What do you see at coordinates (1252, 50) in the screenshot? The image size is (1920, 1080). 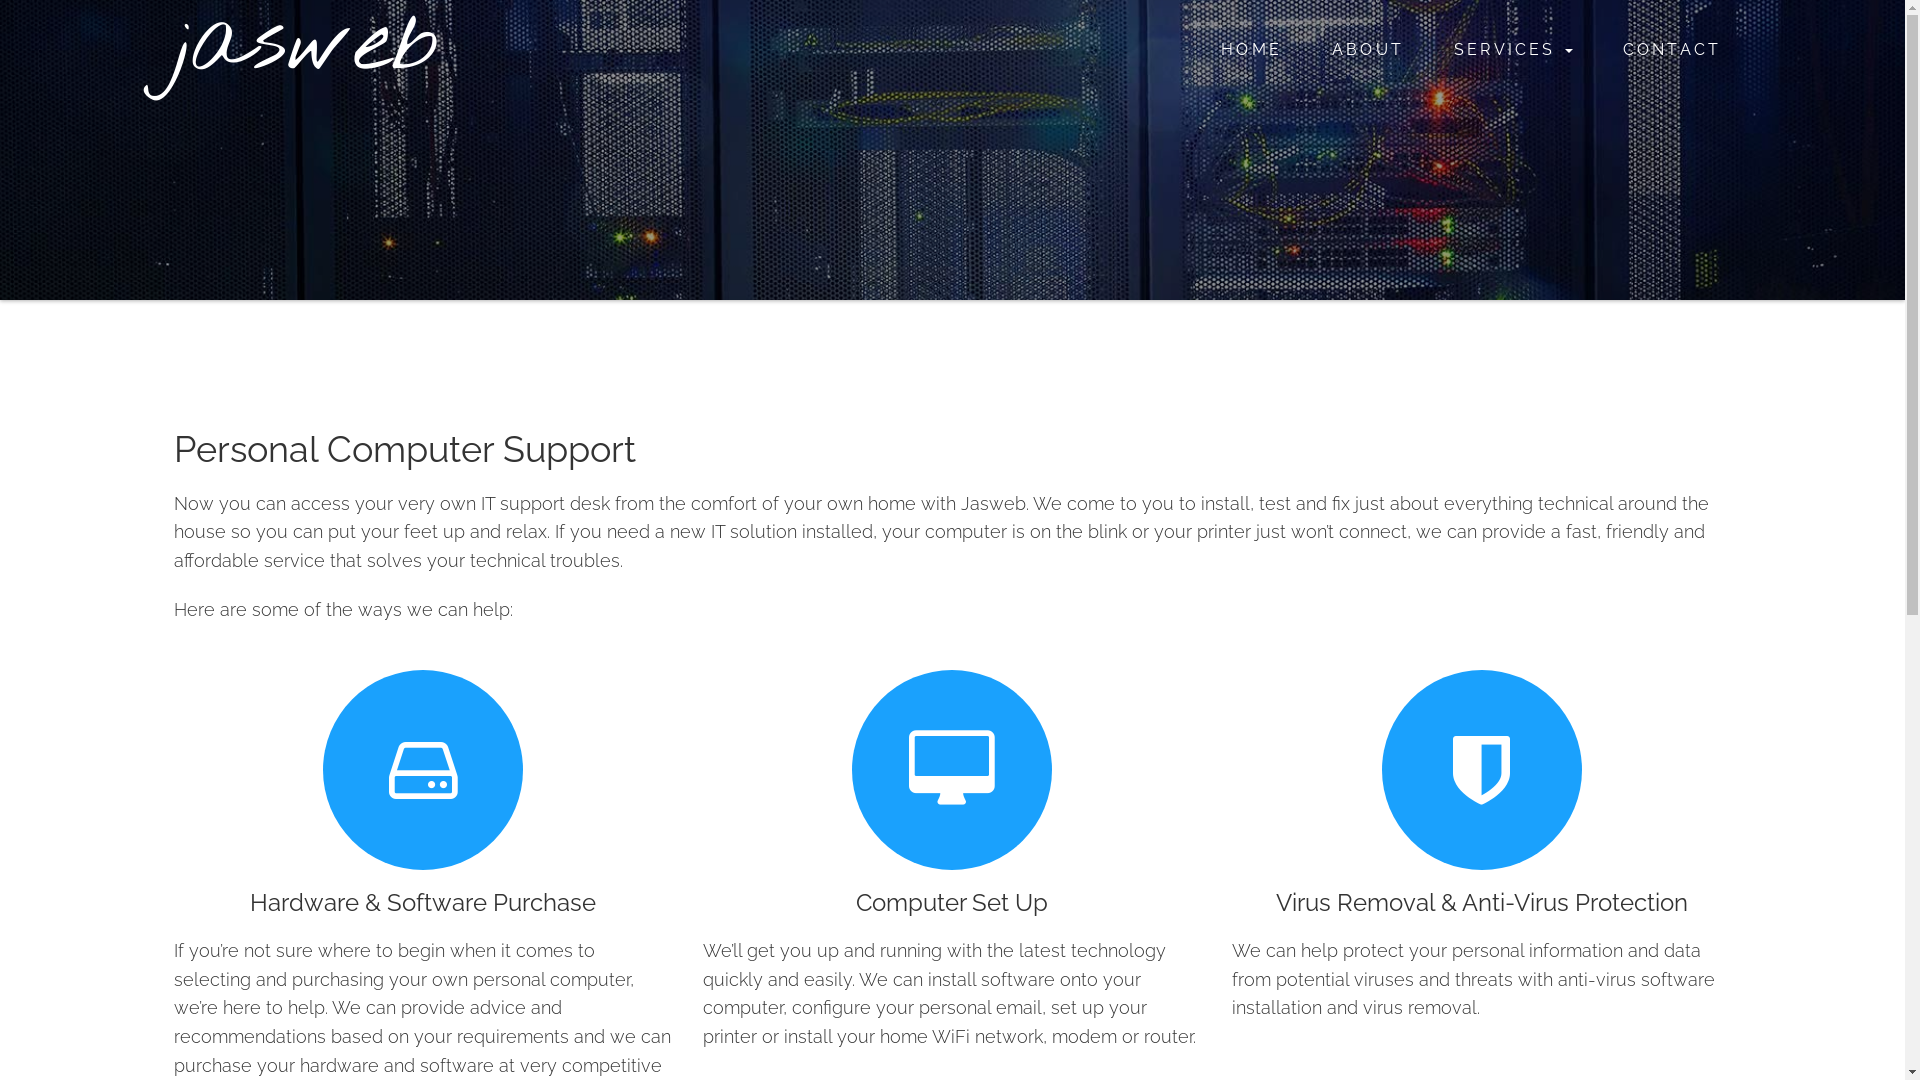 I see `HOME` at bounding box center [1252, 50].